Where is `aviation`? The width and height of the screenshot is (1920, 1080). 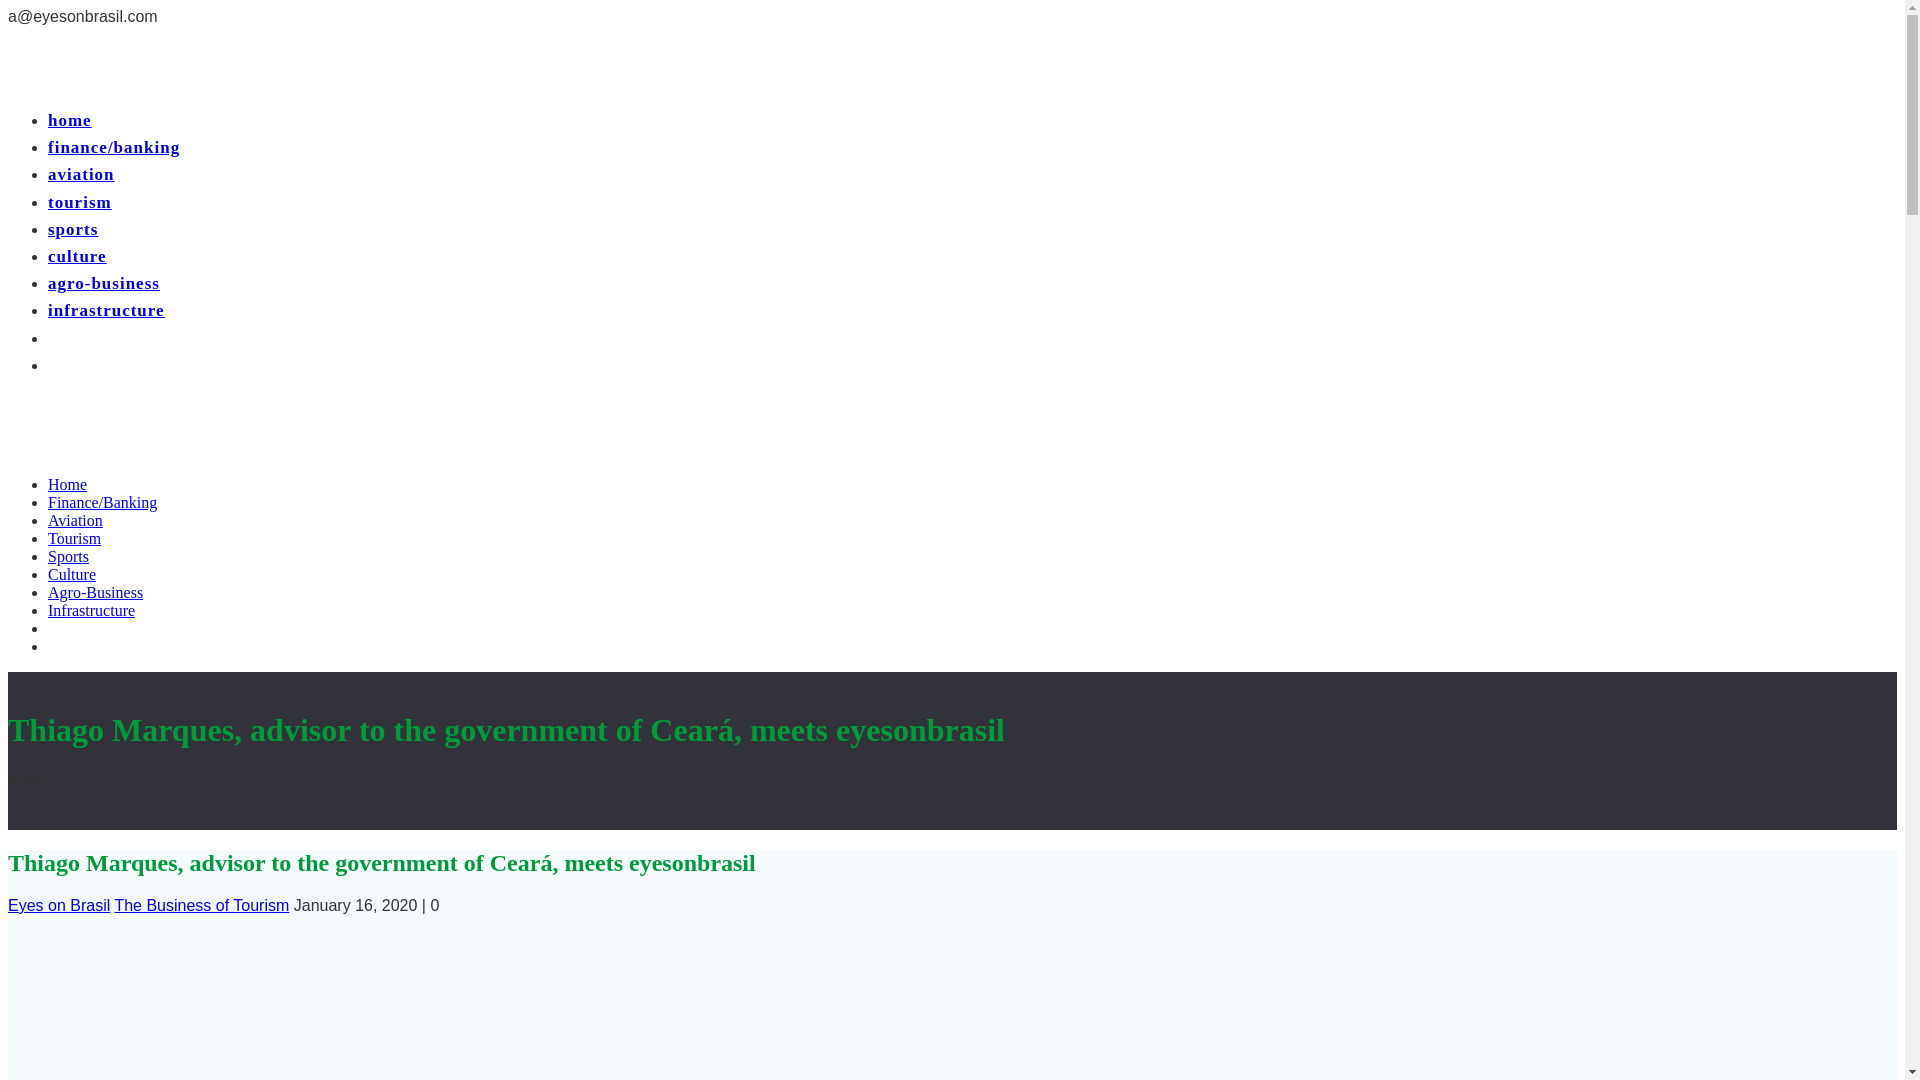
aviation is located at coordinates (82, 174).